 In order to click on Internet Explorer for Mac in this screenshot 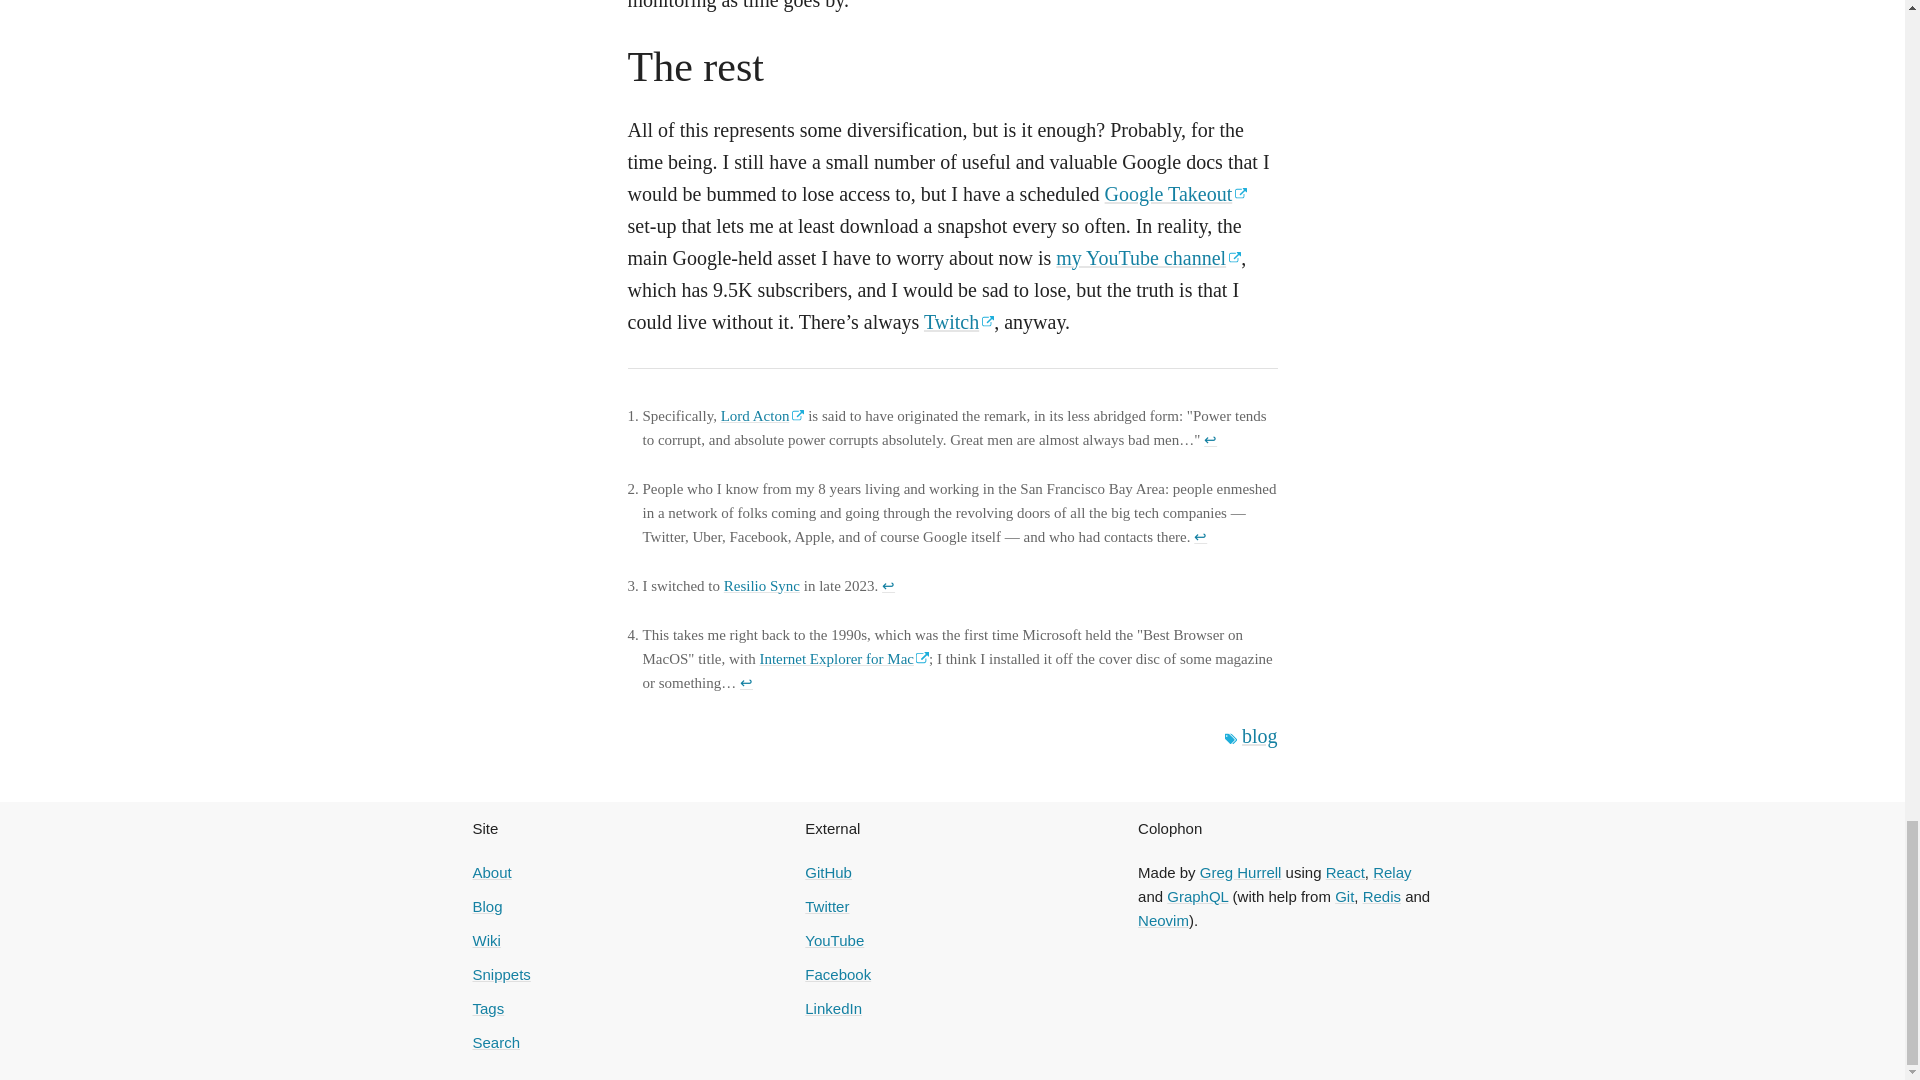, I will do `click(844, 658)`.